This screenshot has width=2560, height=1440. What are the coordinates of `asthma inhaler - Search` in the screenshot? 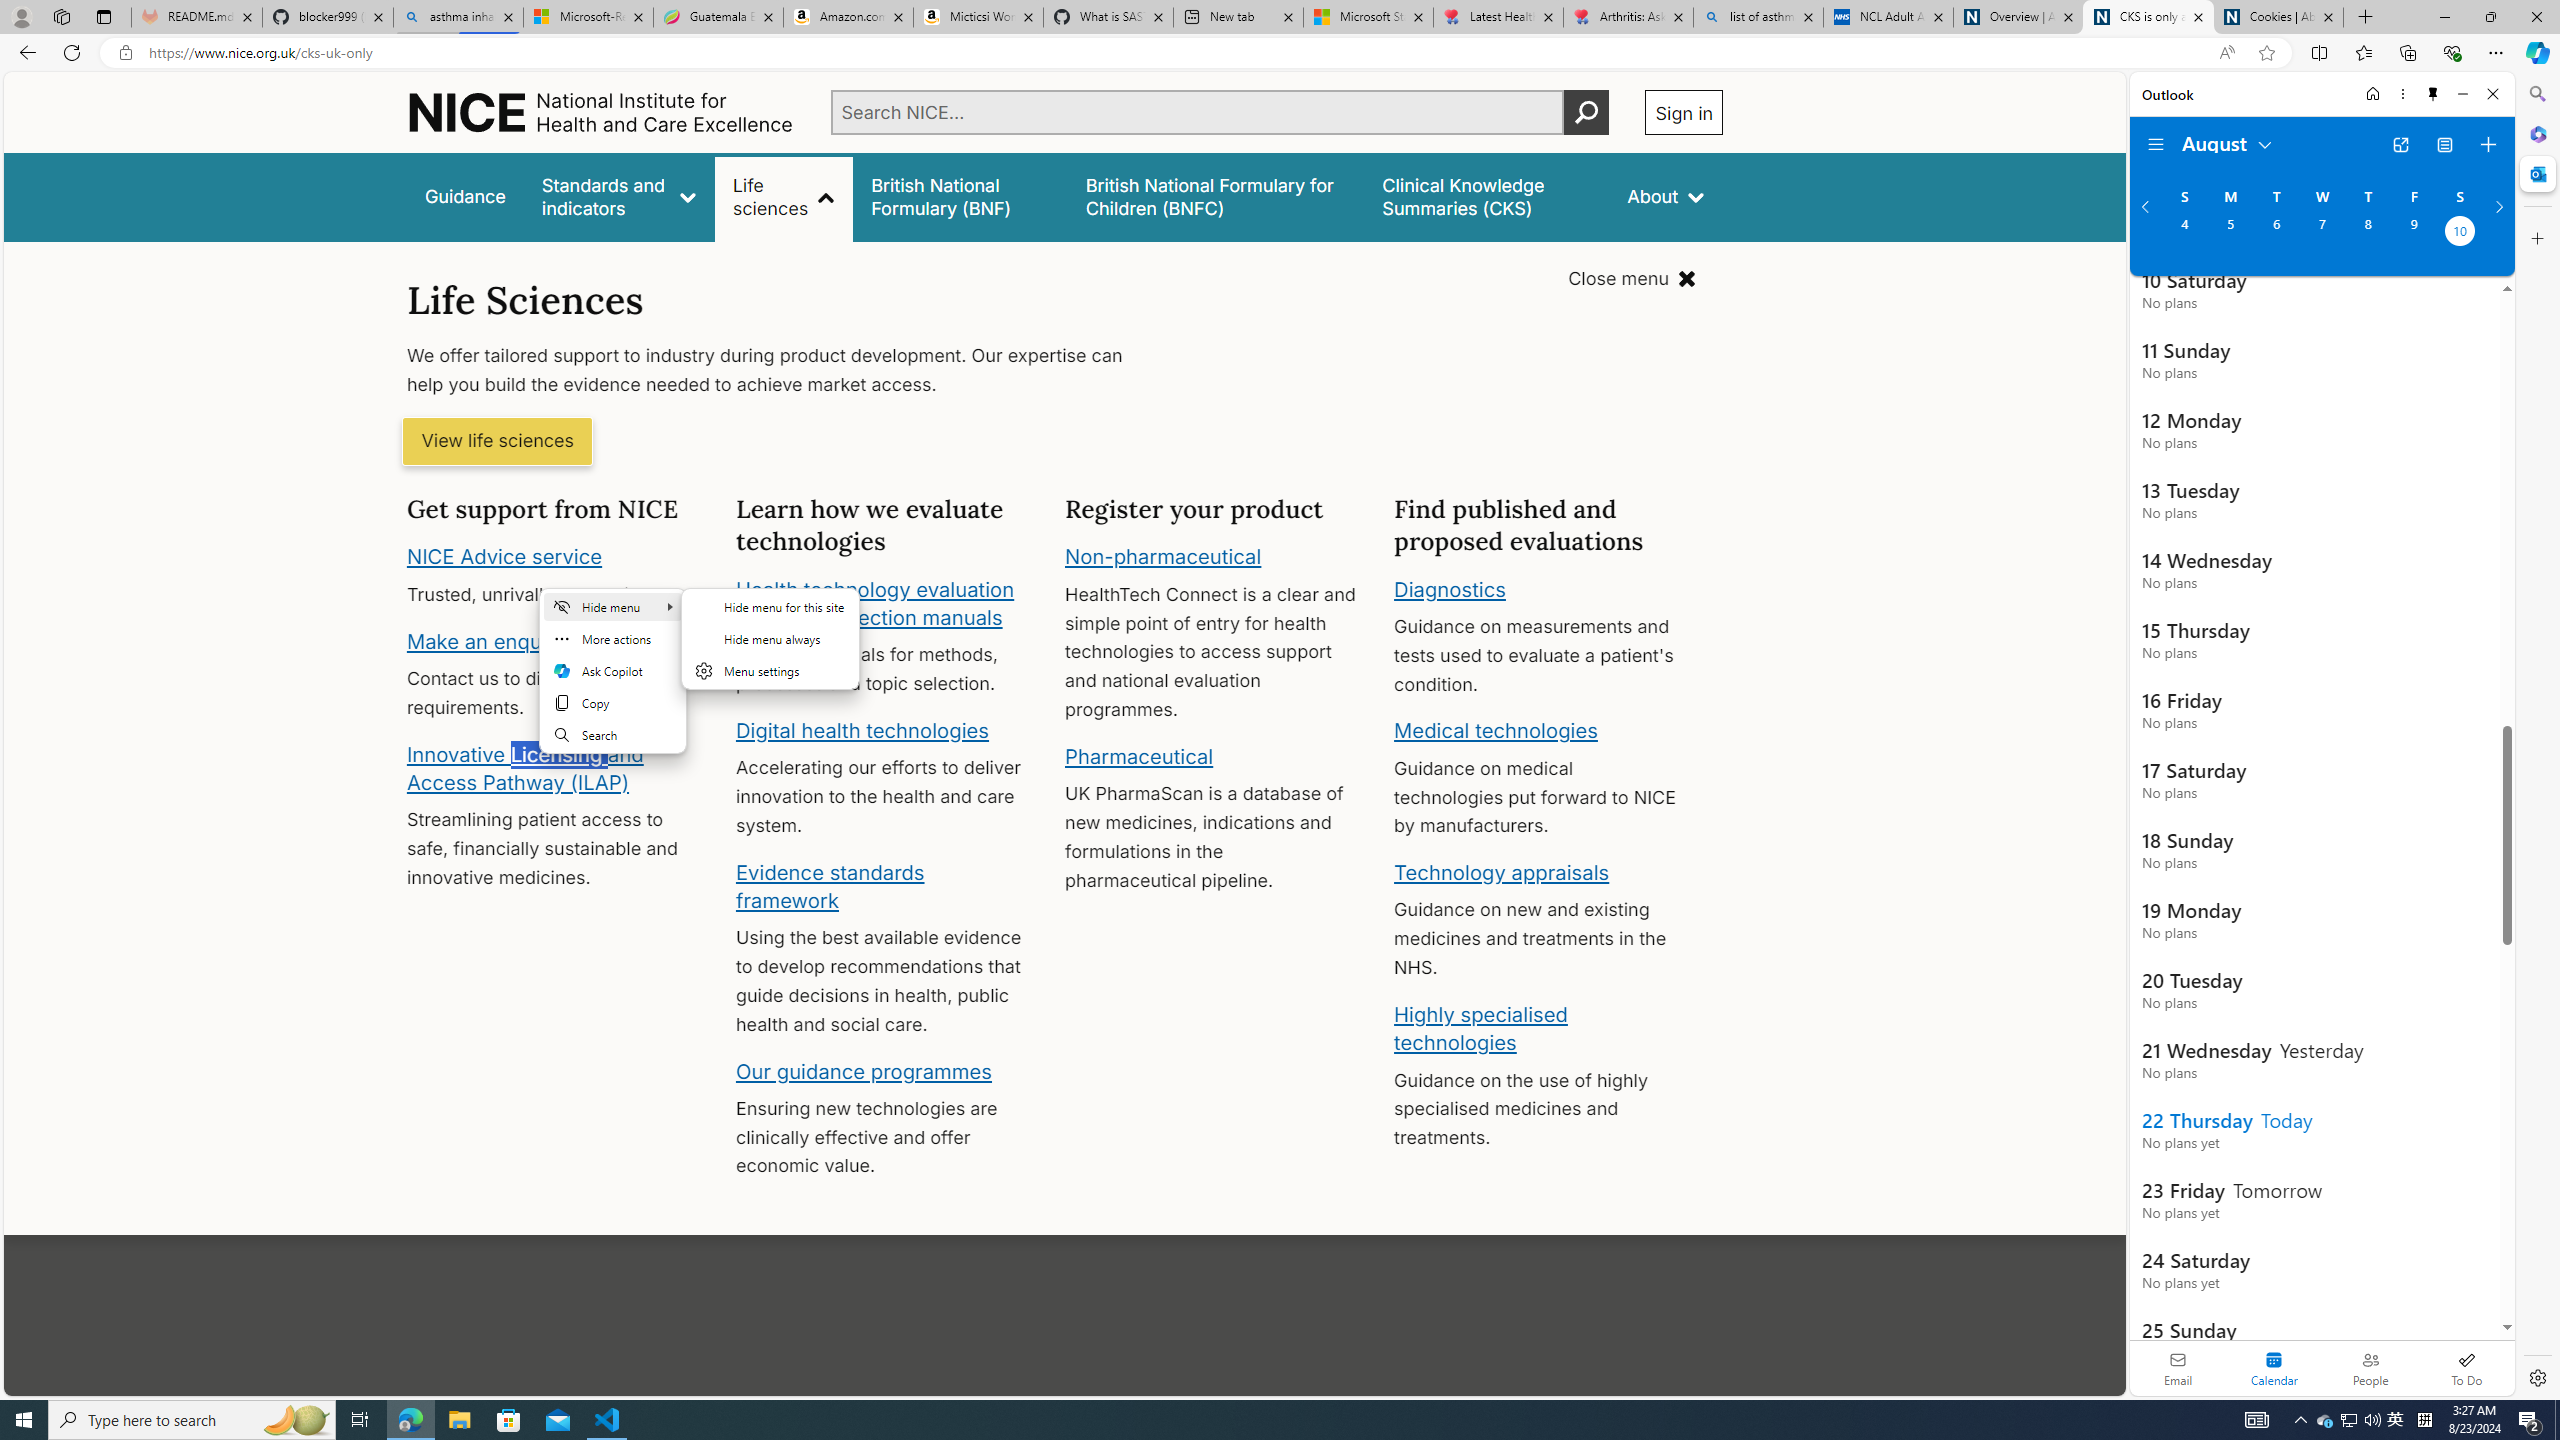 It's located at (458, 17).